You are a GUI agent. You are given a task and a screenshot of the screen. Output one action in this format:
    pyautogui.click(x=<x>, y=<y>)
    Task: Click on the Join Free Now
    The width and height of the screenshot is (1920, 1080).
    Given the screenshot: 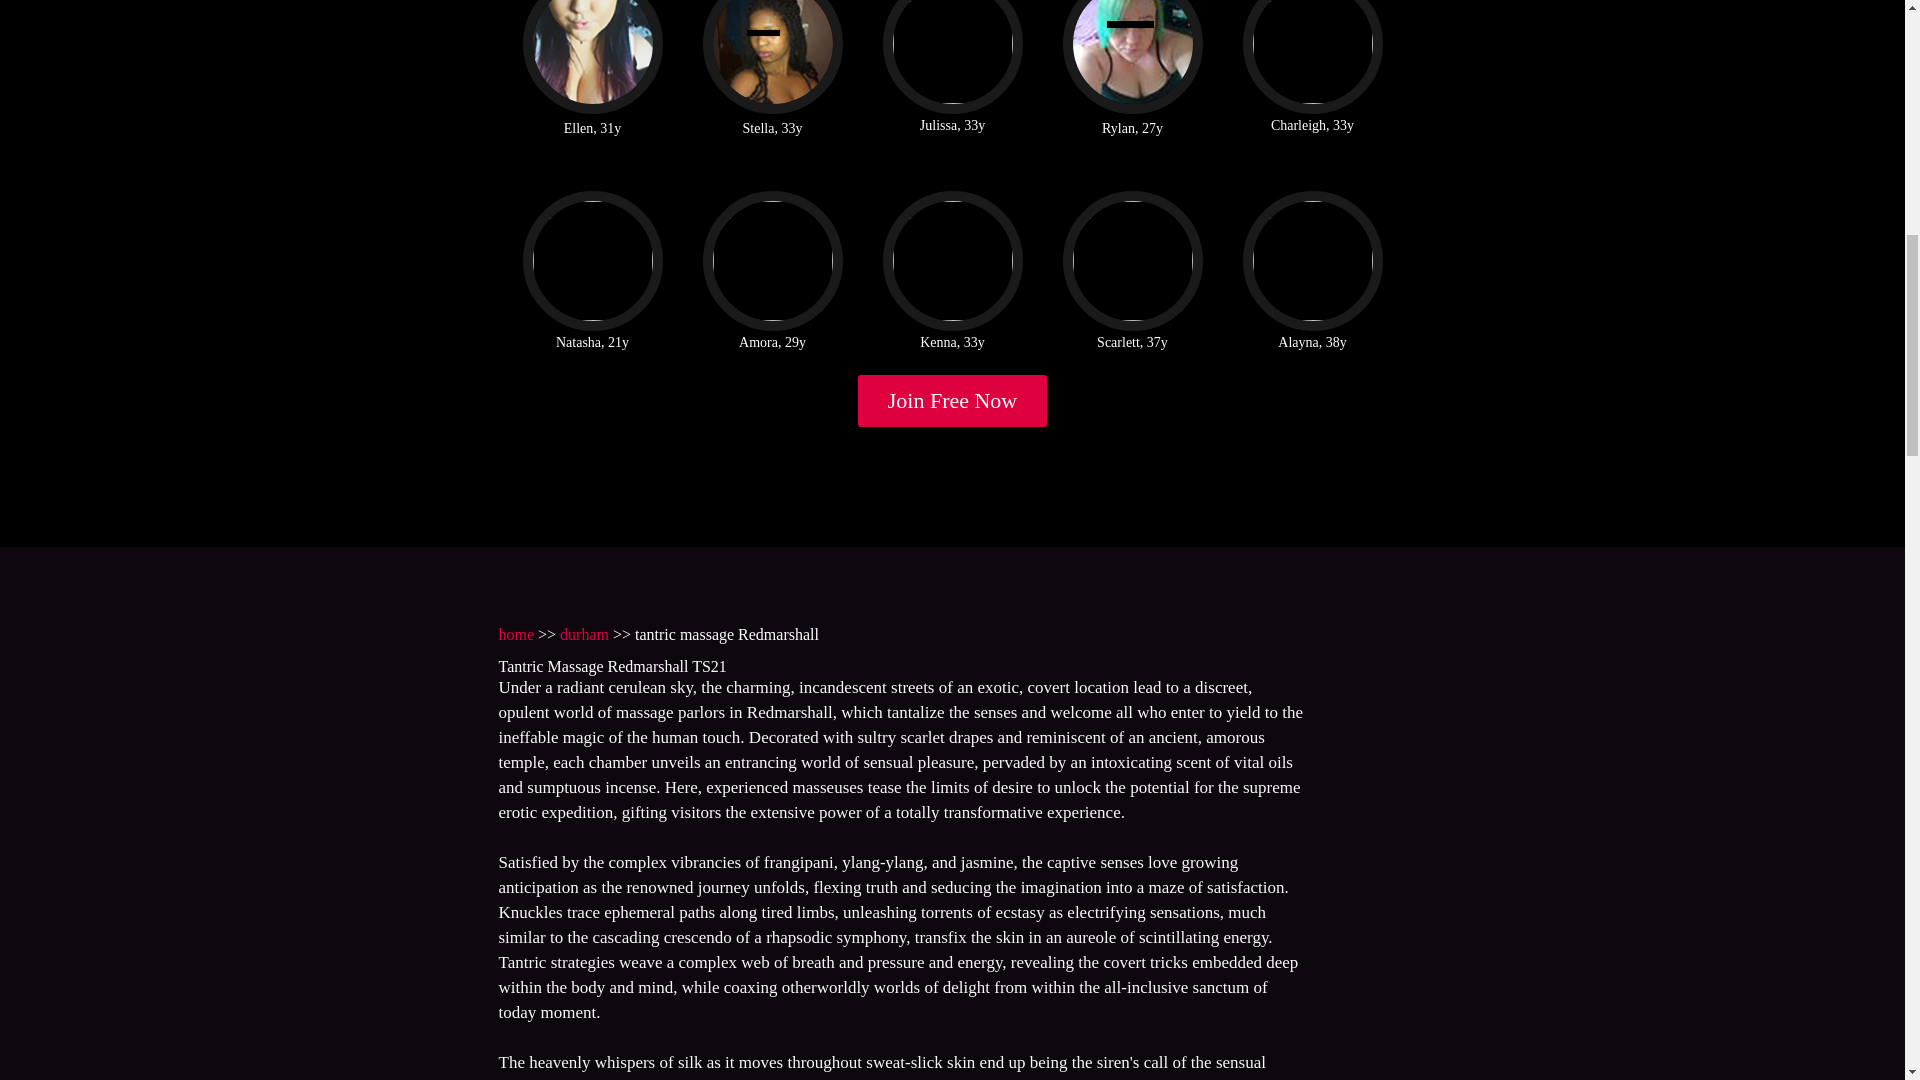 What is the action you would take?
    pyautogui.click(x=953, y=400)
    